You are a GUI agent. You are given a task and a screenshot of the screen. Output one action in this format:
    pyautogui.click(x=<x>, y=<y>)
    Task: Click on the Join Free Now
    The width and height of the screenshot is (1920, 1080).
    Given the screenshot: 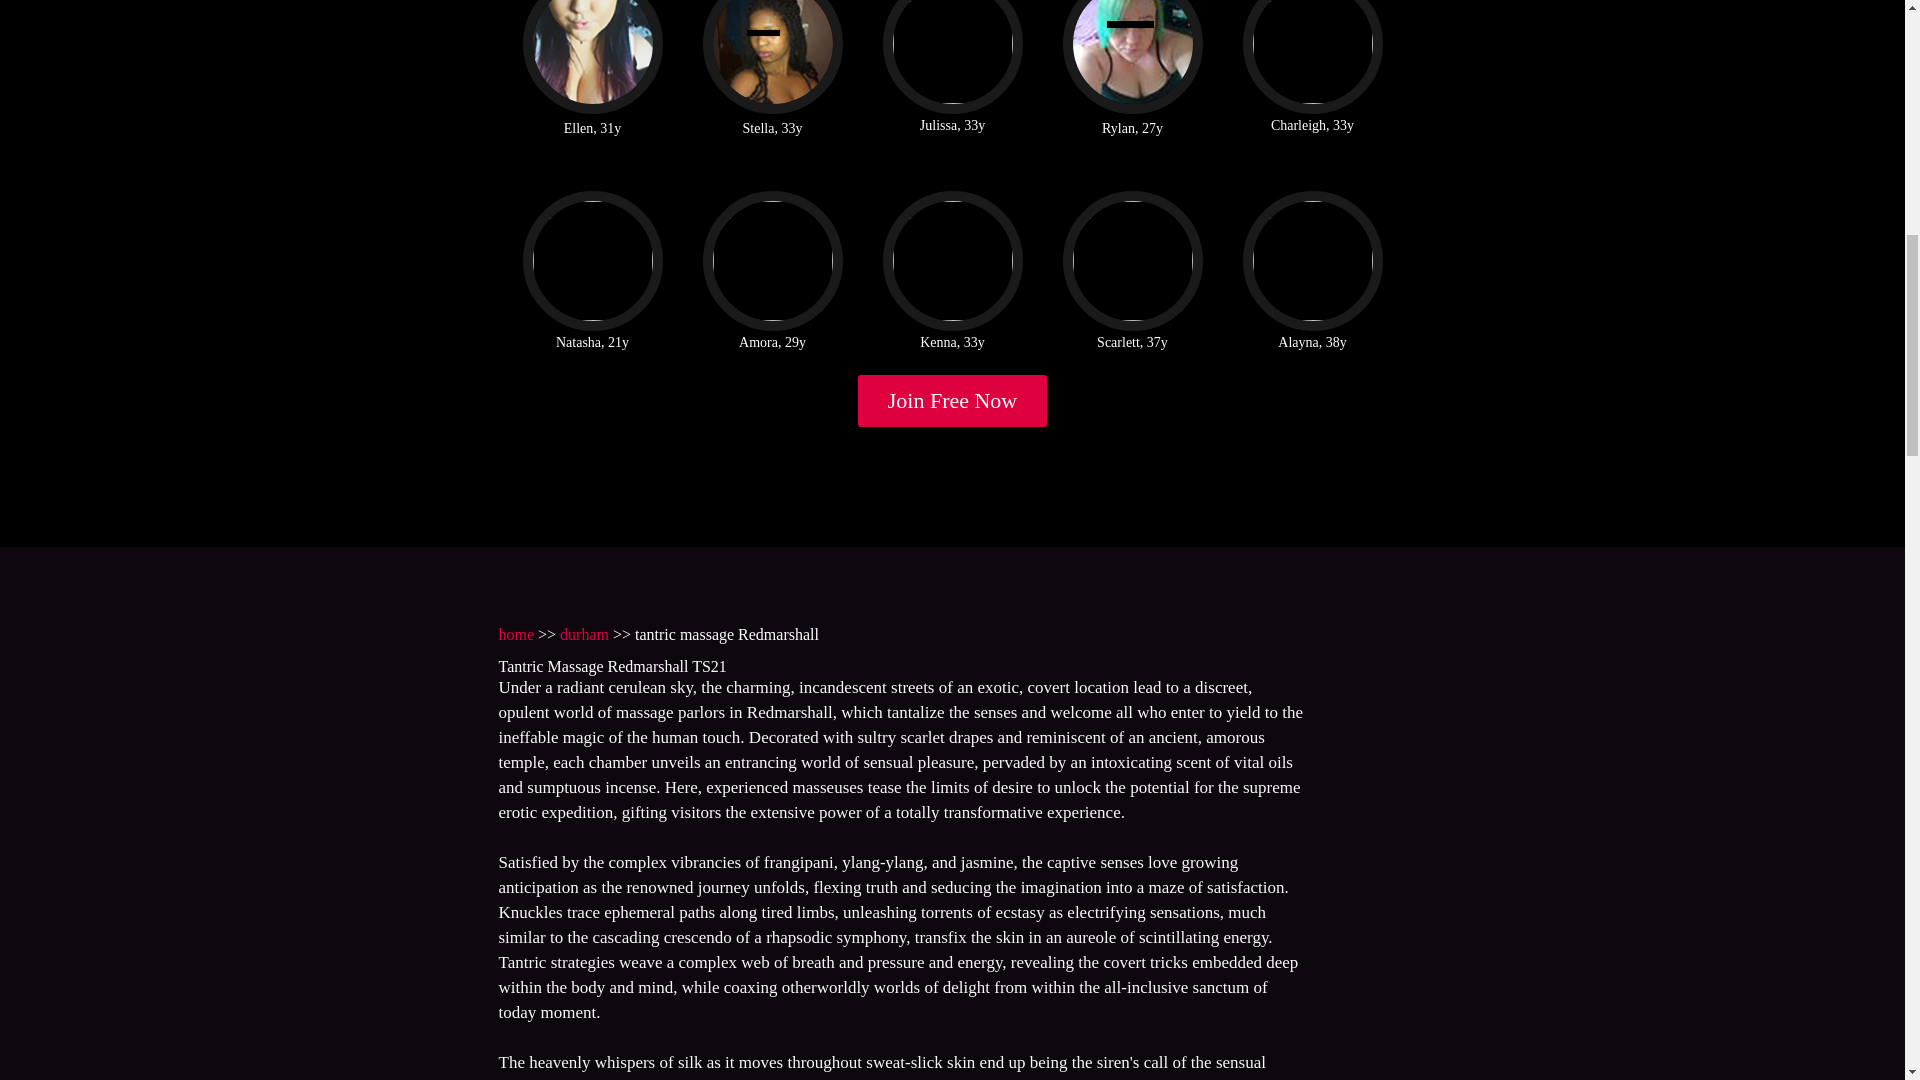 What is the action you would take?
    pyautogui.click(x=953, y=400)
    